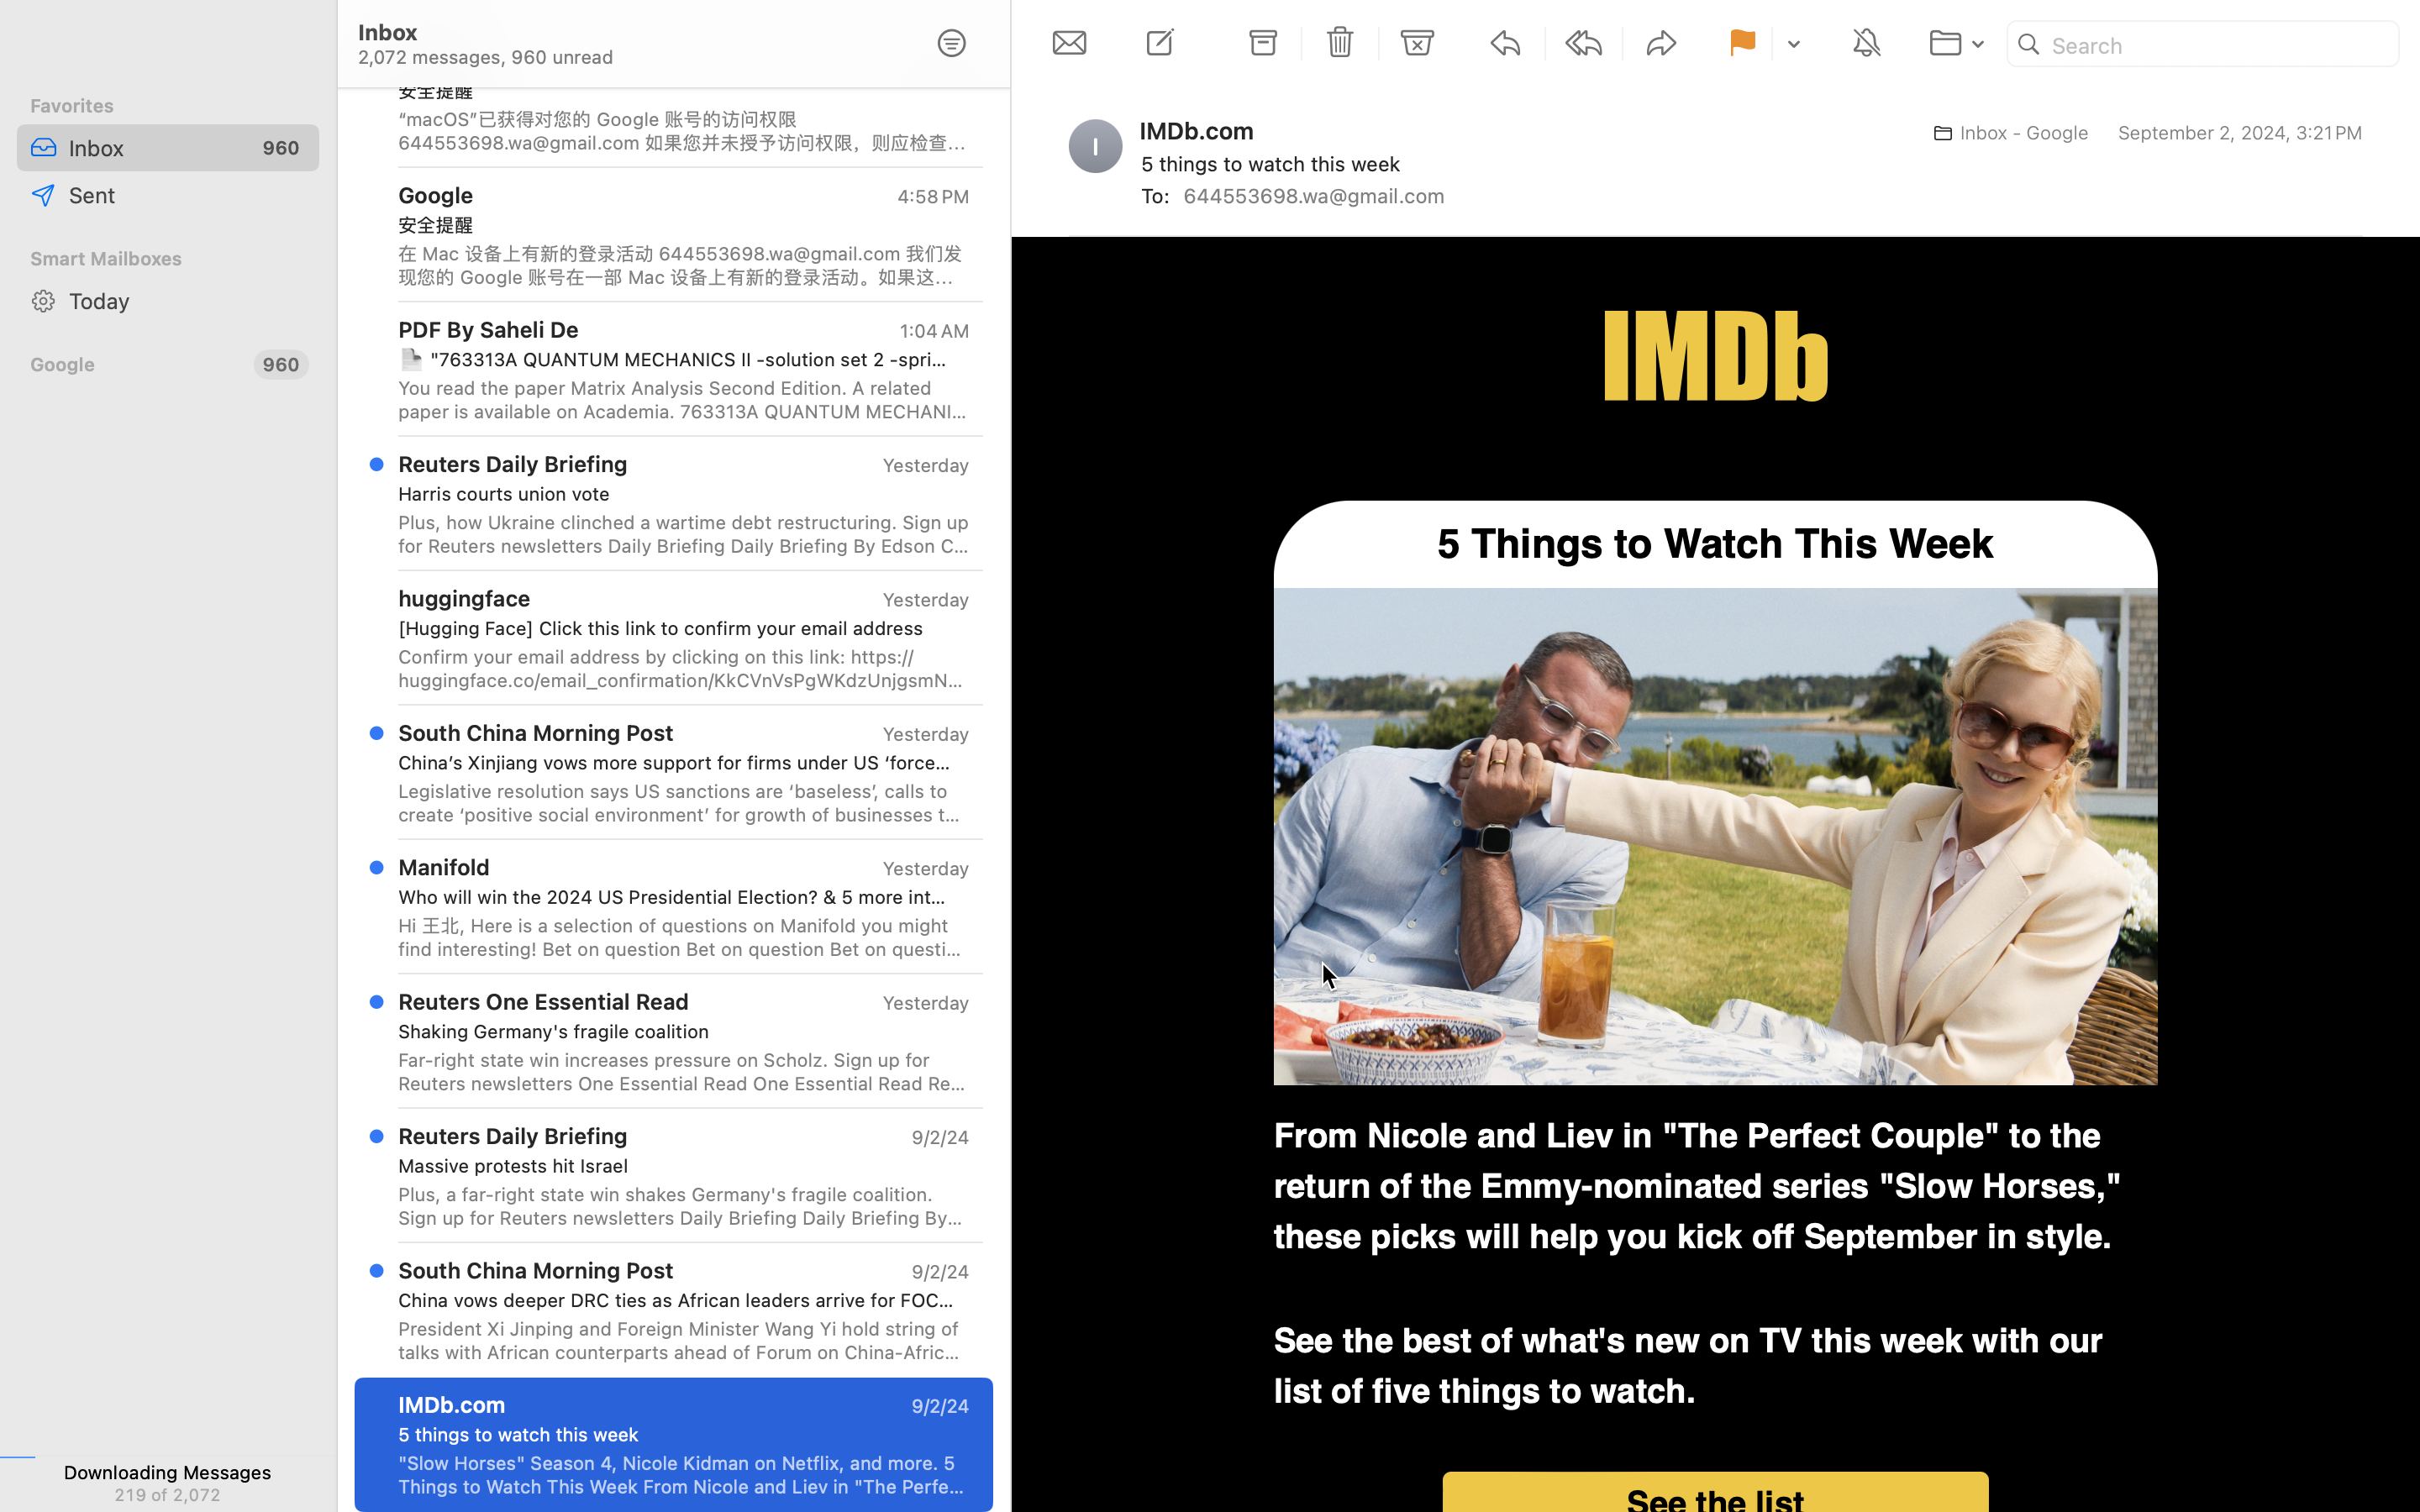 The height and width of the screenshot is (1512, 2420). I want to click on Manifold, so click(445, 867).